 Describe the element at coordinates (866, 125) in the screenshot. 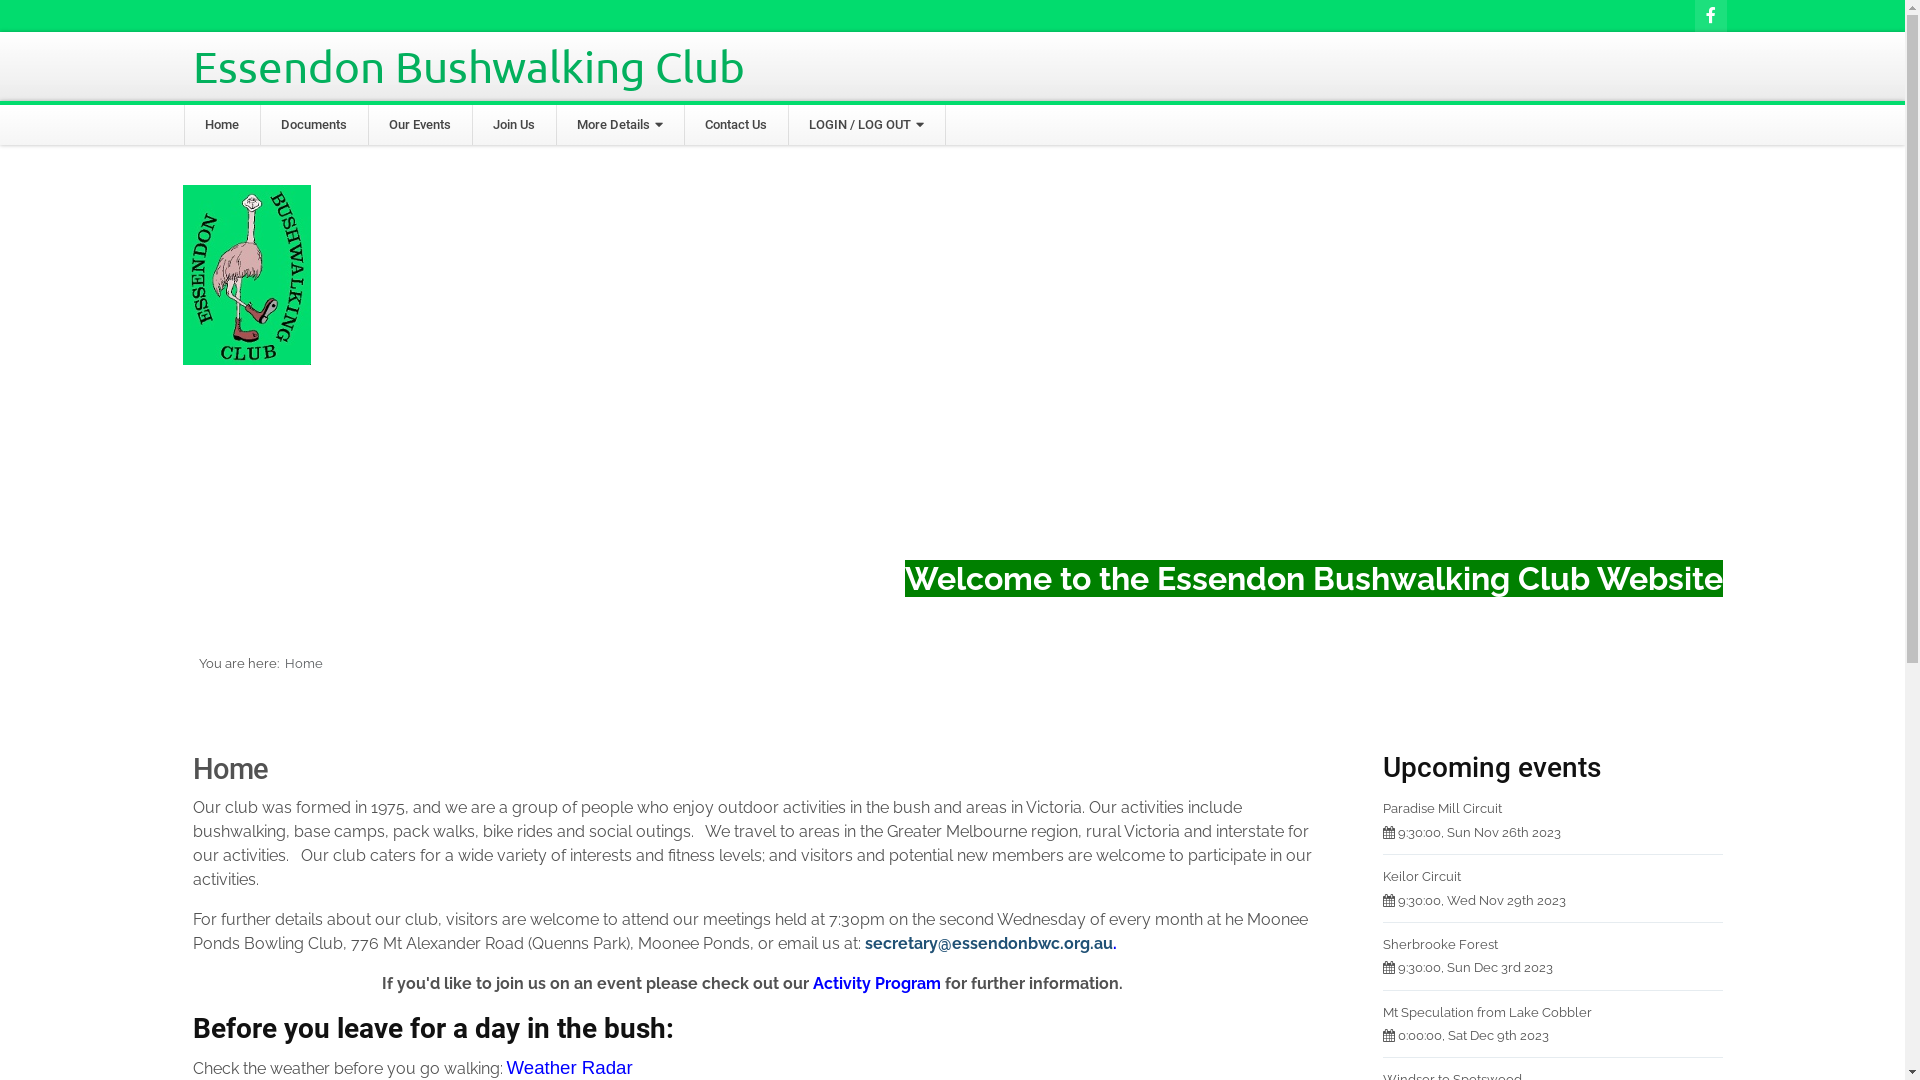

I see `LOGIN / LOG OUT` at that location.